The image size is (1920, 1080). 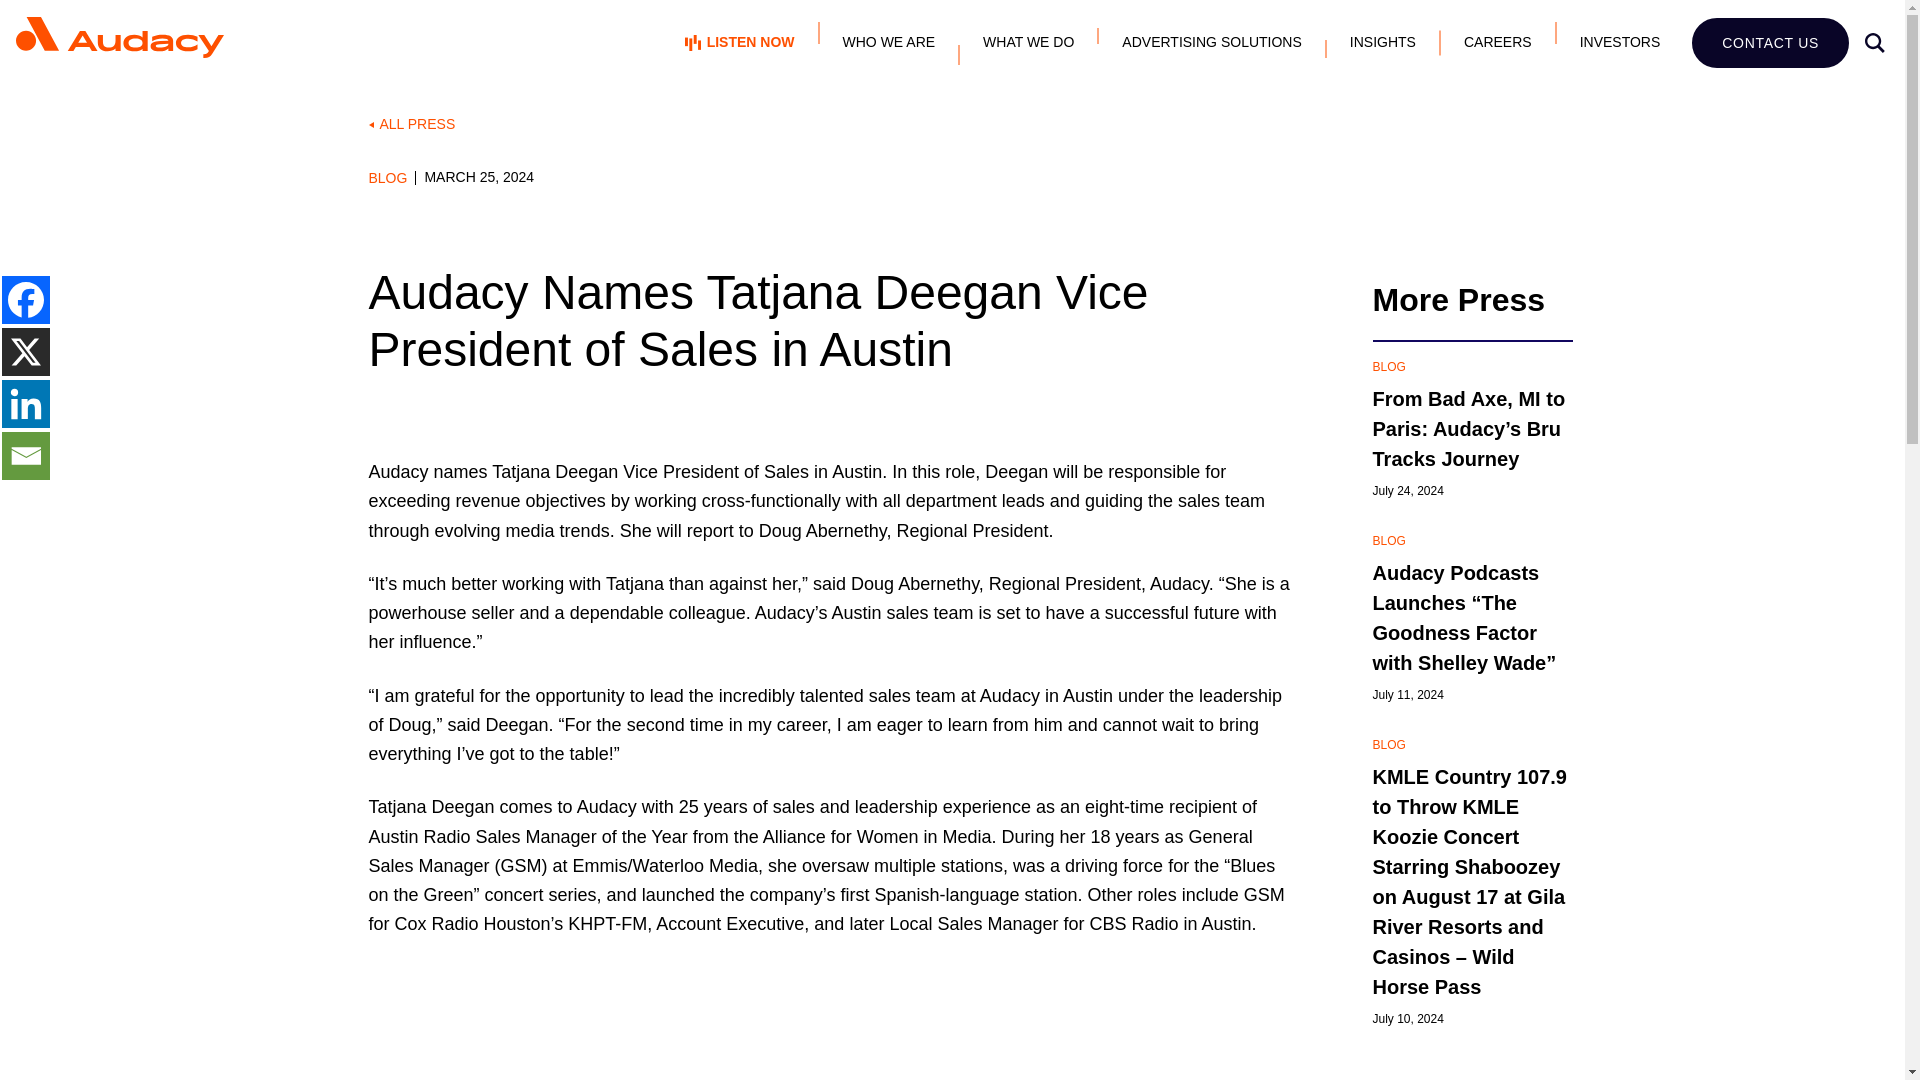 I want to click on INSIGHTS, so click(x=1383, y=42).